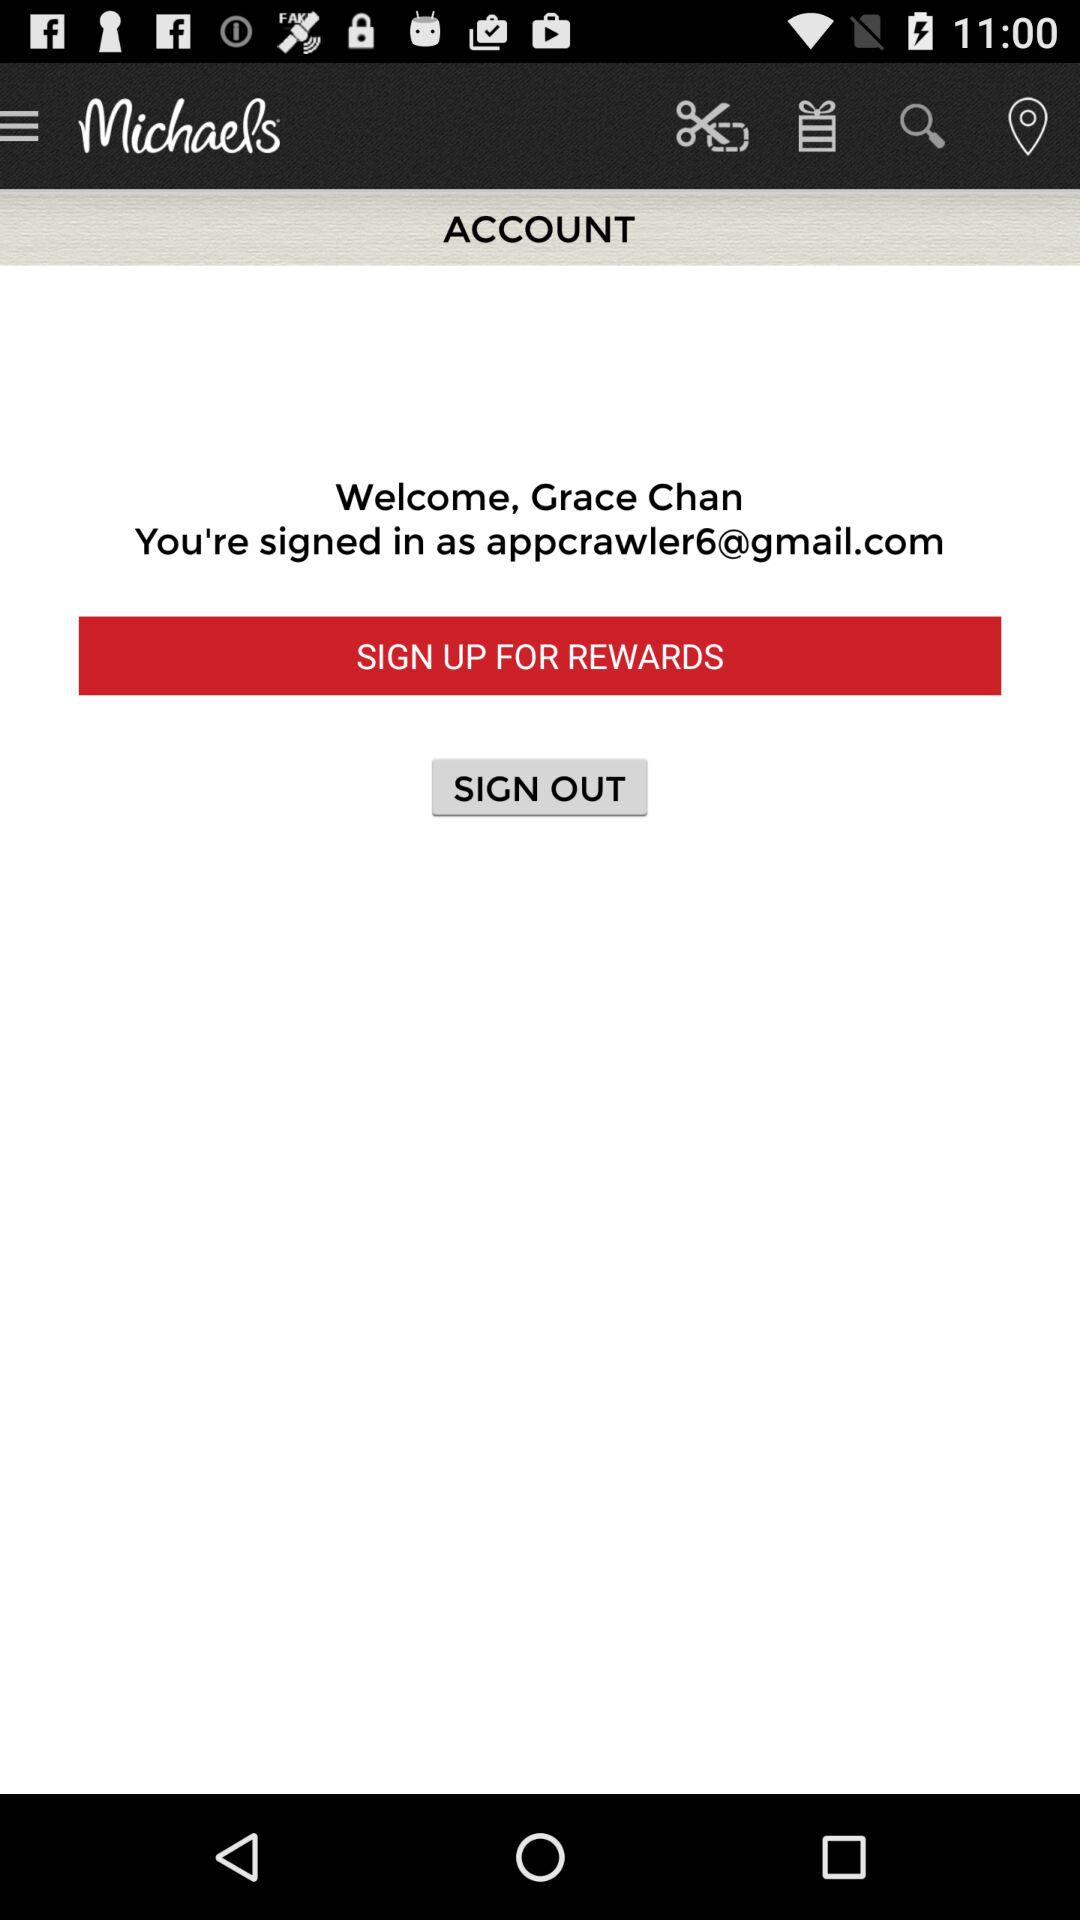  I want to click on press sign up for item, so click(540, 656).